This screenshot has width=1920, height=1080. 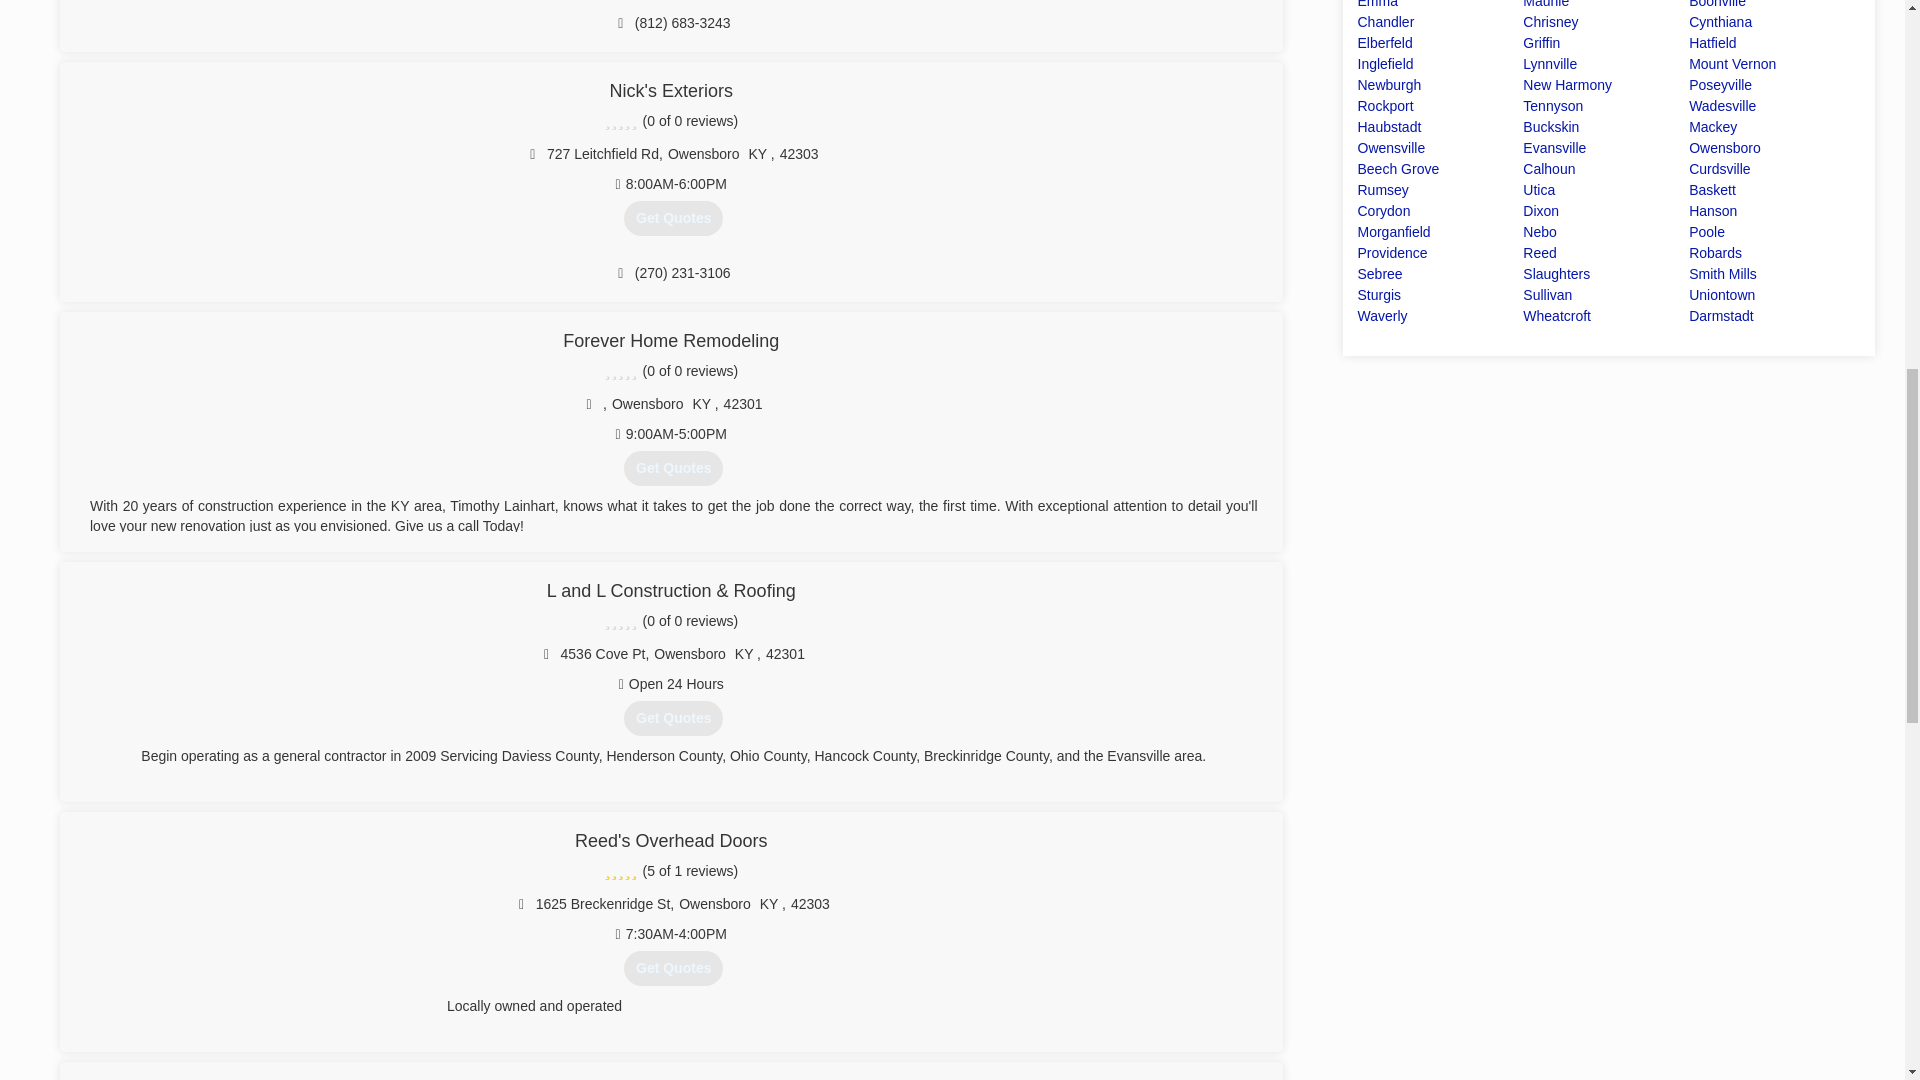 I want to click on Elberfeld, so click(x=1385, y=42).